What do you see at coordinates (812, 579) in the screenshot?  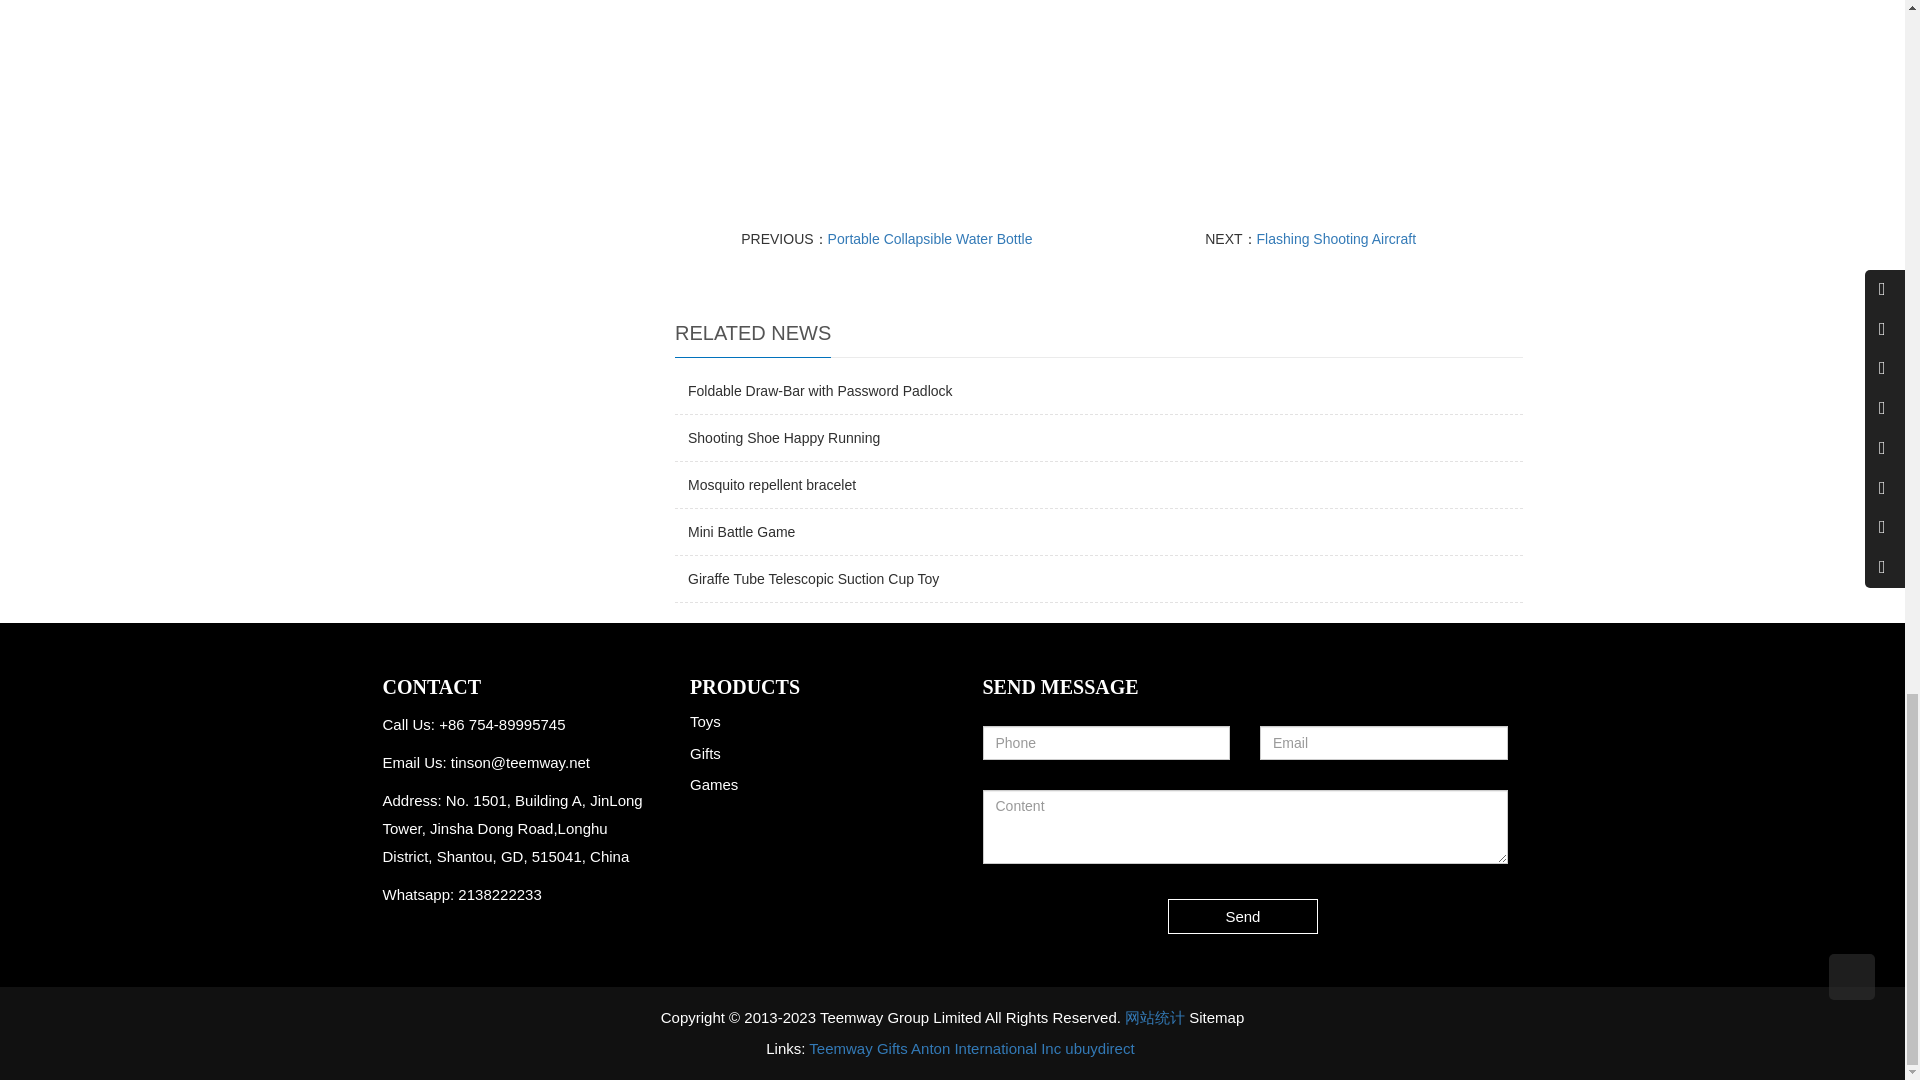 I see `Giraffe Tube Telescopic Suction Cup Toy` at bounding box center [812, 579].